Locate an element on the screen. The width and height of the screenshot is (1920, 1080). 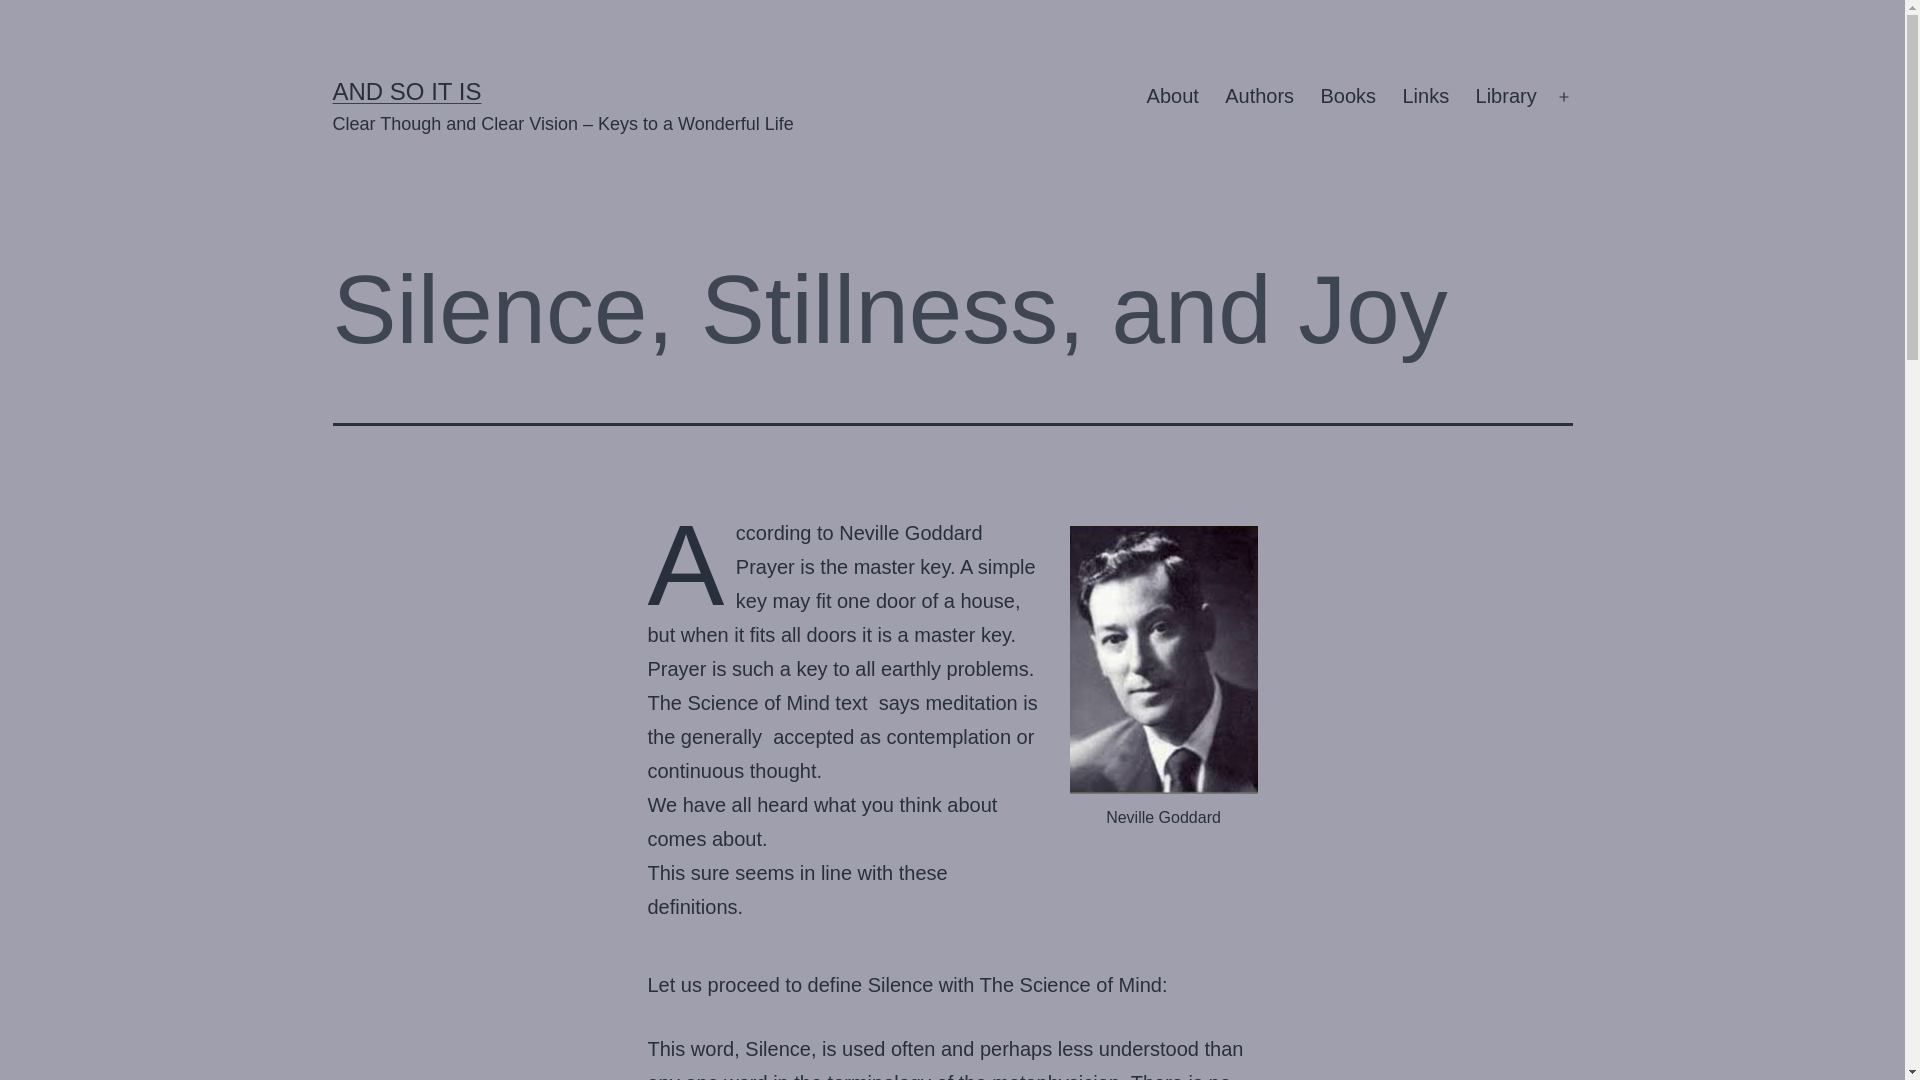
Authors is located at coordinates (1259, 97).